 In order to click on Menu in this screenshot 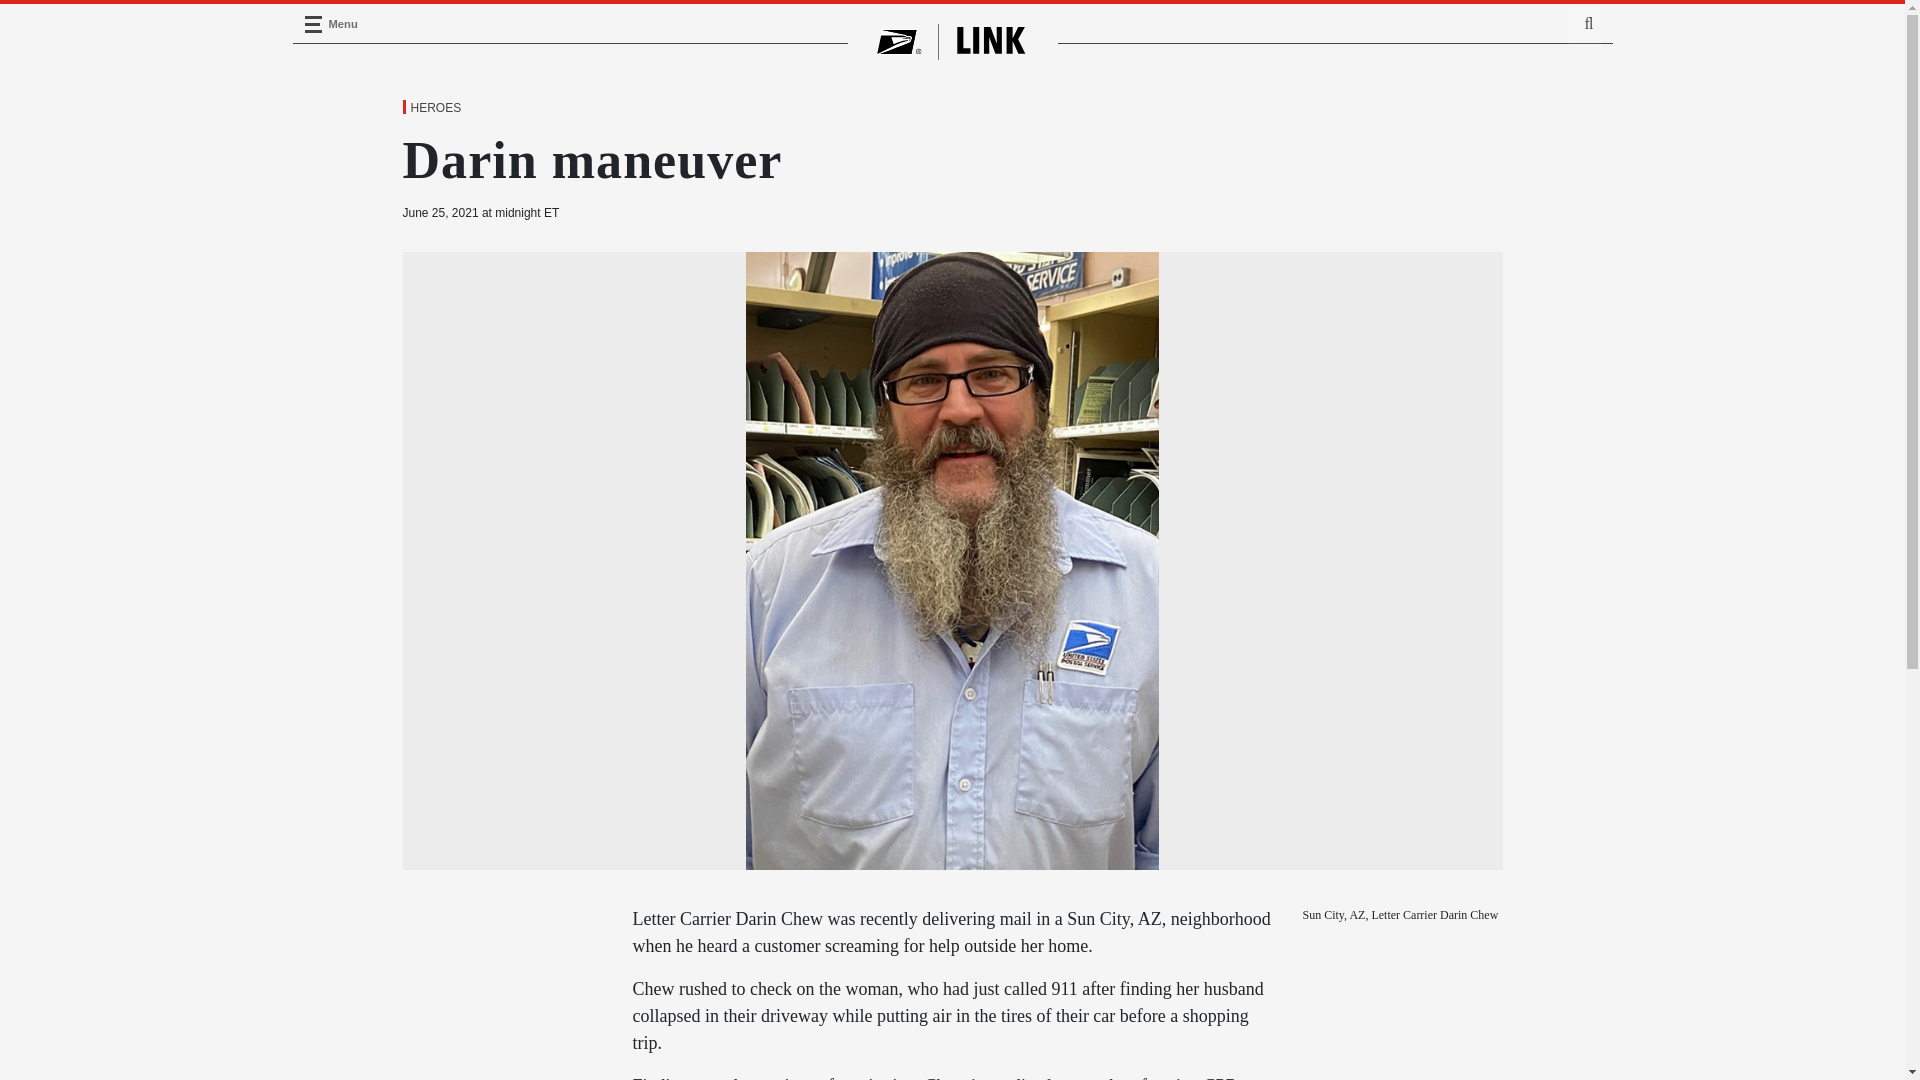, I will do `click(312, 24)`.